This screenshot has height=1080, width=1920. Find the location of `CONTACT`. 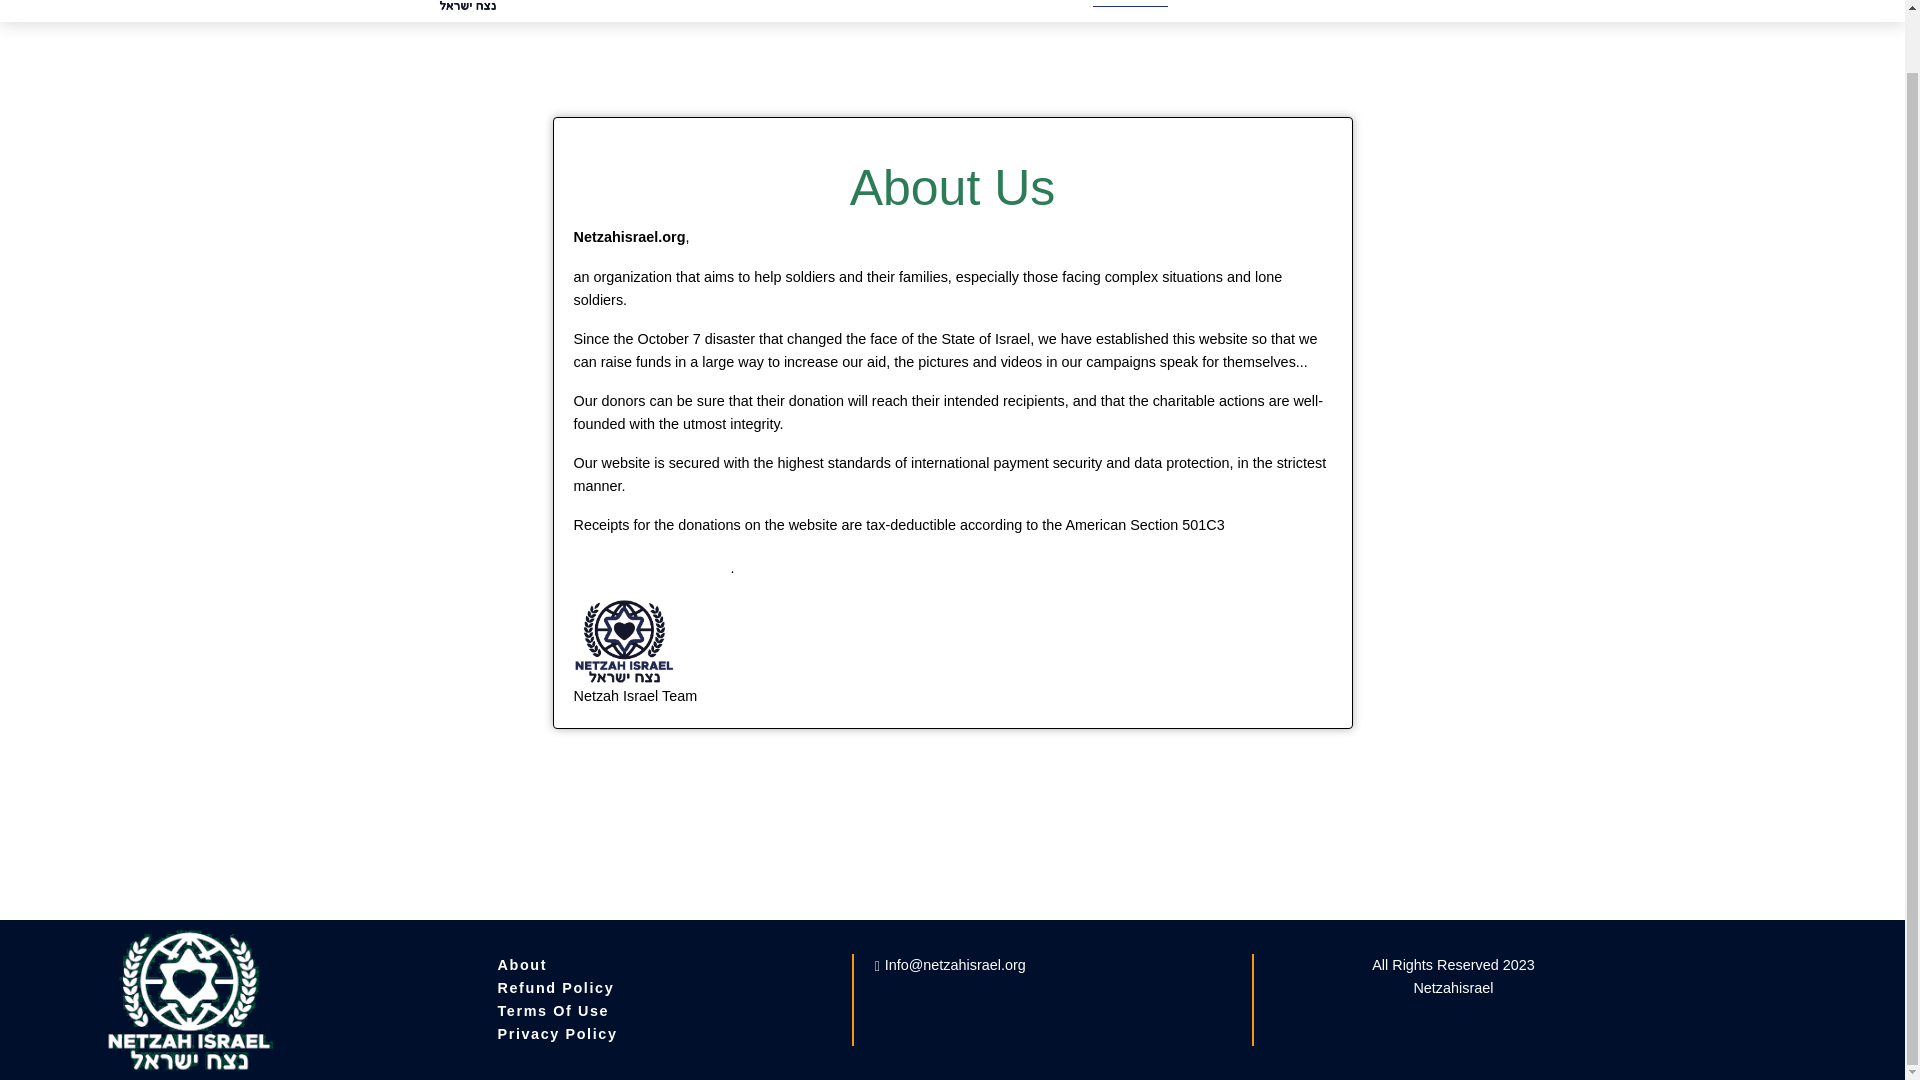

CONTACT is located at coordinates (1236, 3).